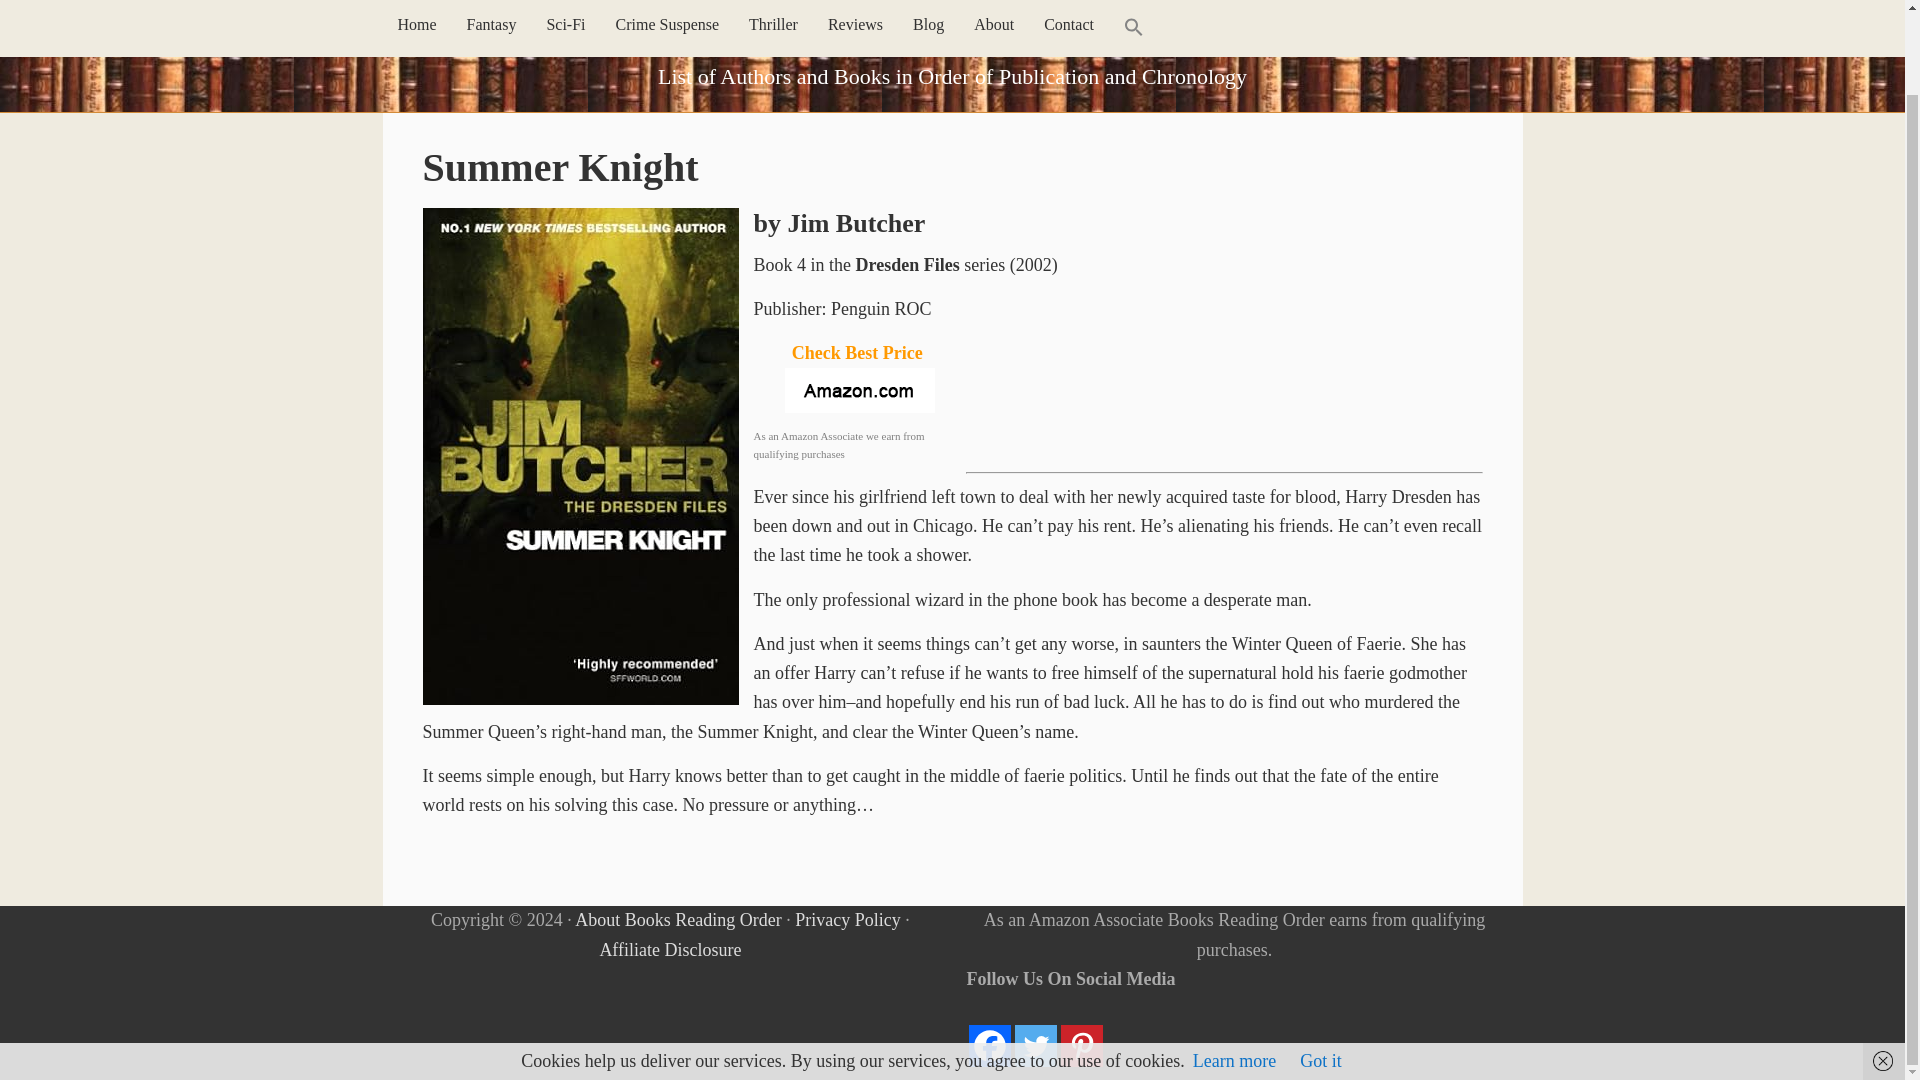 The width and height of the screenshot is (1920, 1080). Describe the element at coordinates (678, 920) in the screenshot. I see `About Books Reading Order` at that location.